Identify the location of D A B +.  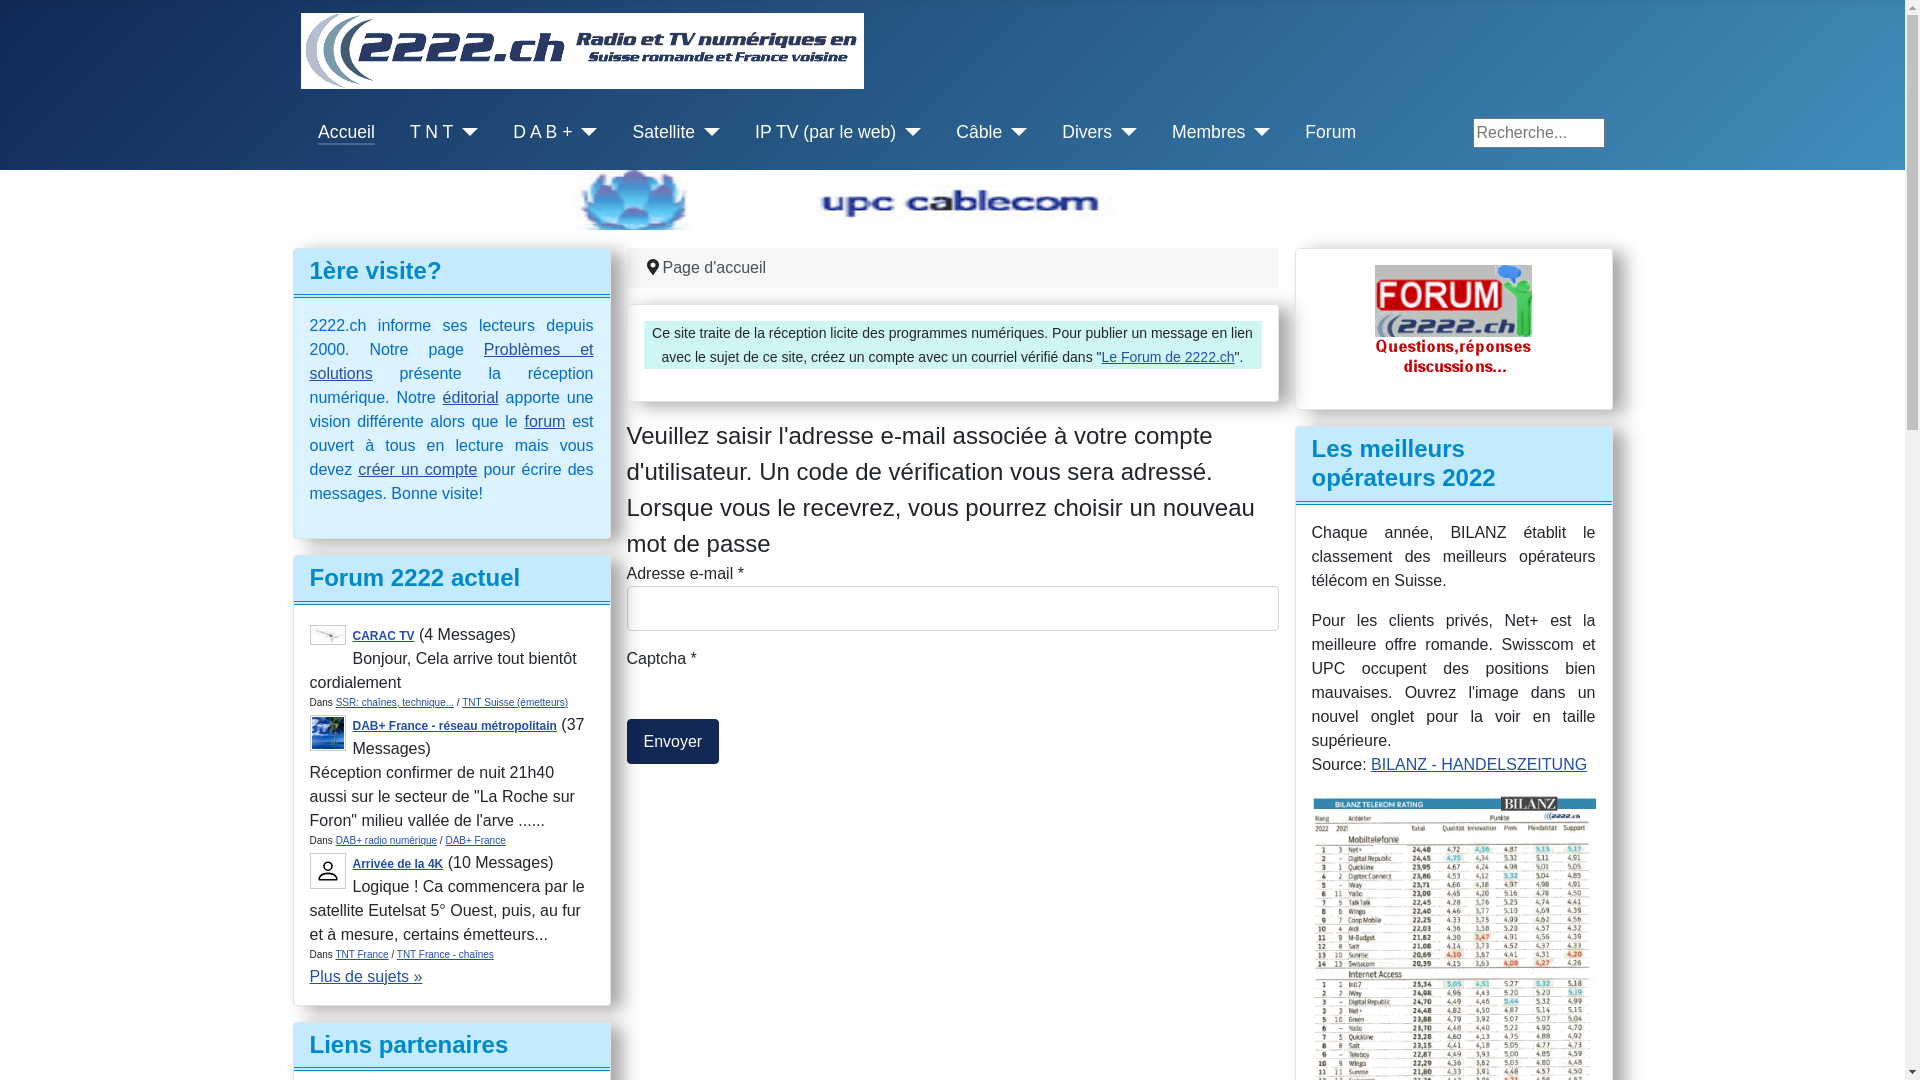
(542, 132).